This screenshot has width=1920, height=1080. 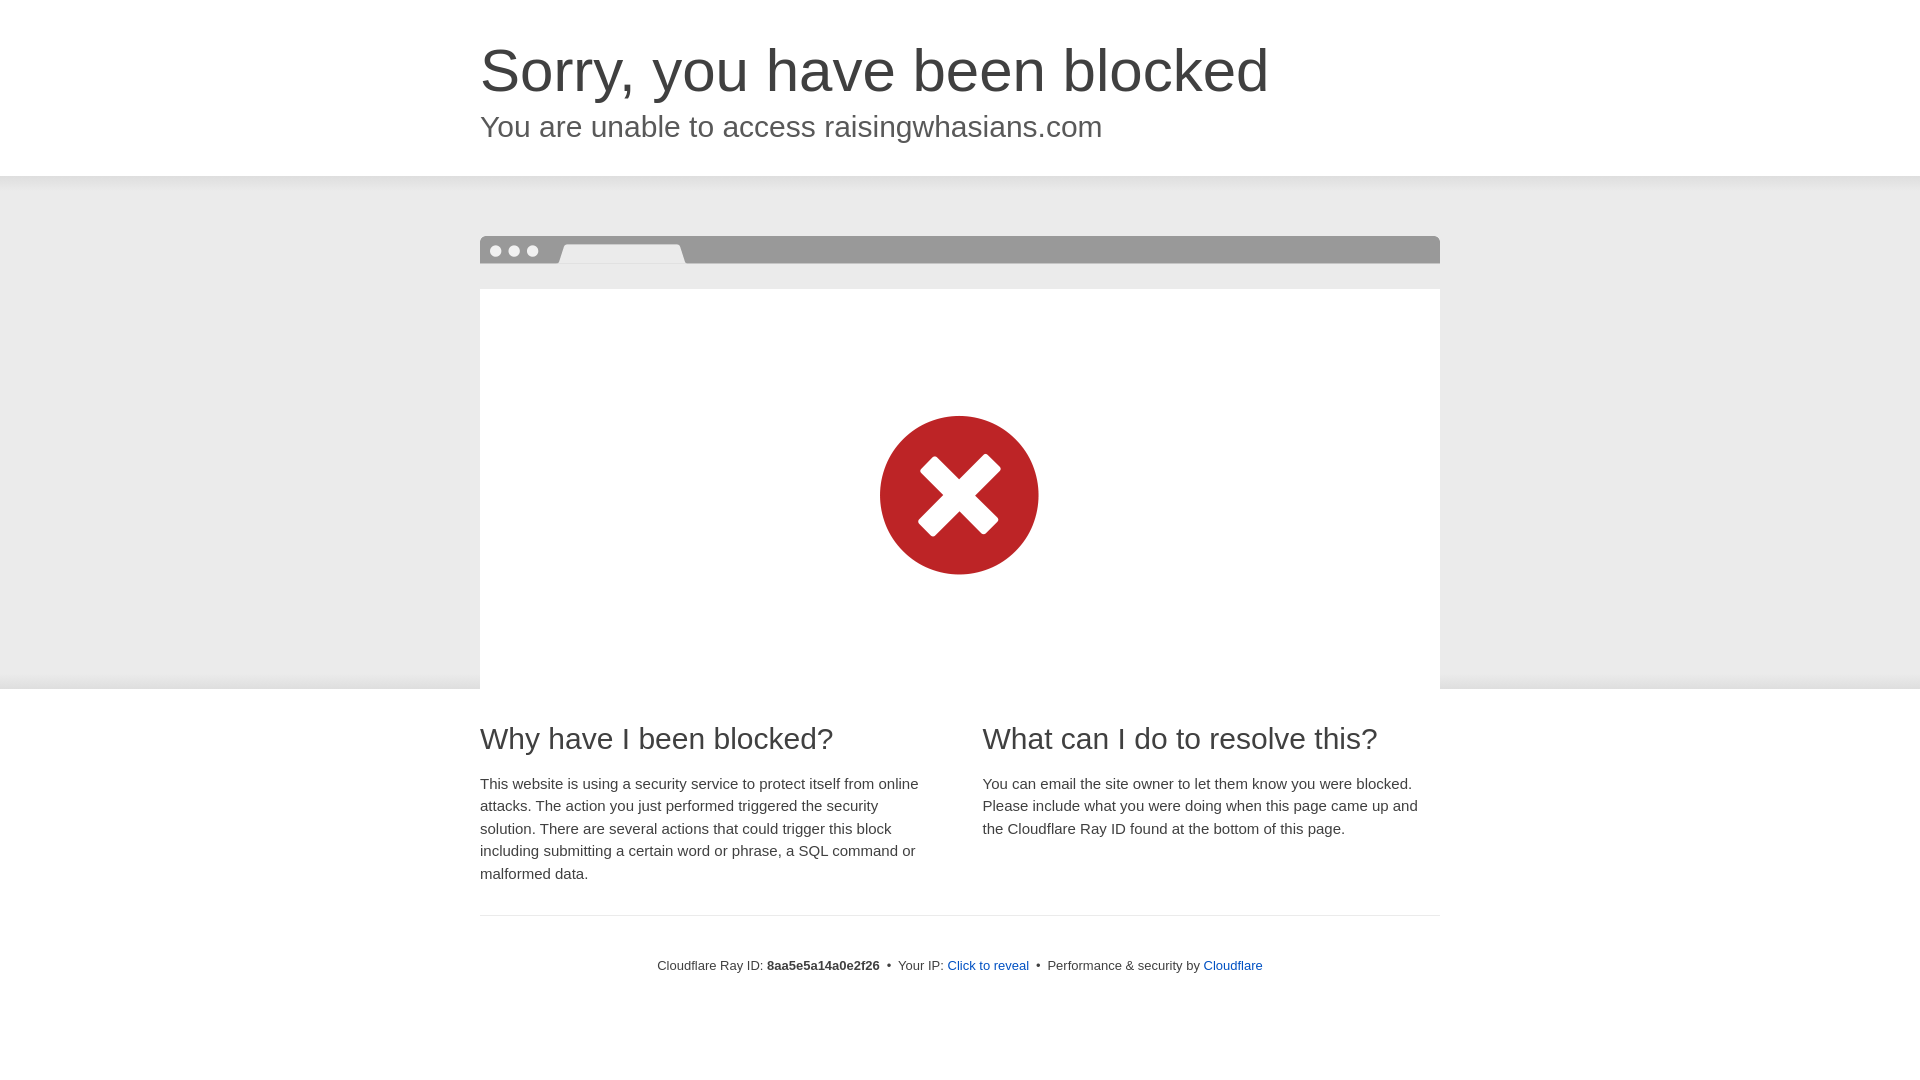 I want to click on Cloudflare, so click(x=1233, y=965).